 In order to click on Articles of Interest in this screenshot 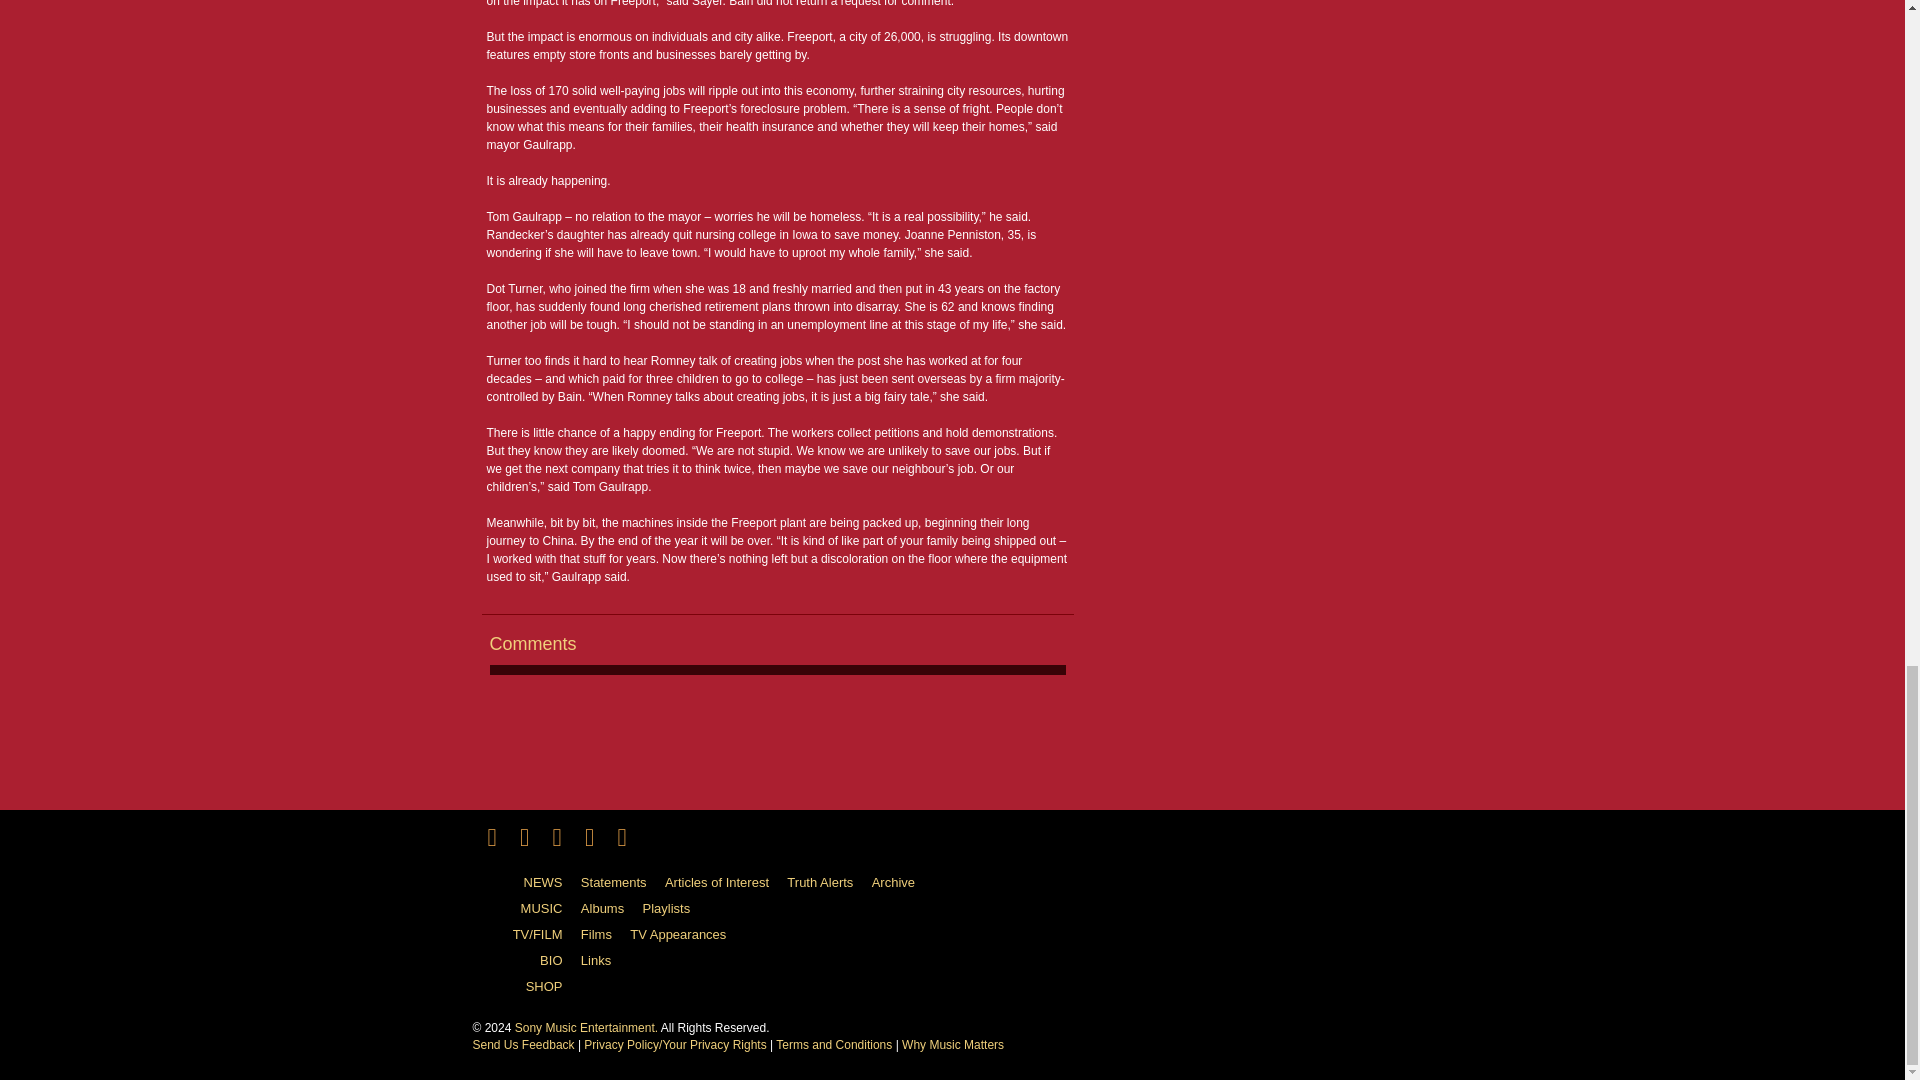, I will do `click(724, 883)`.